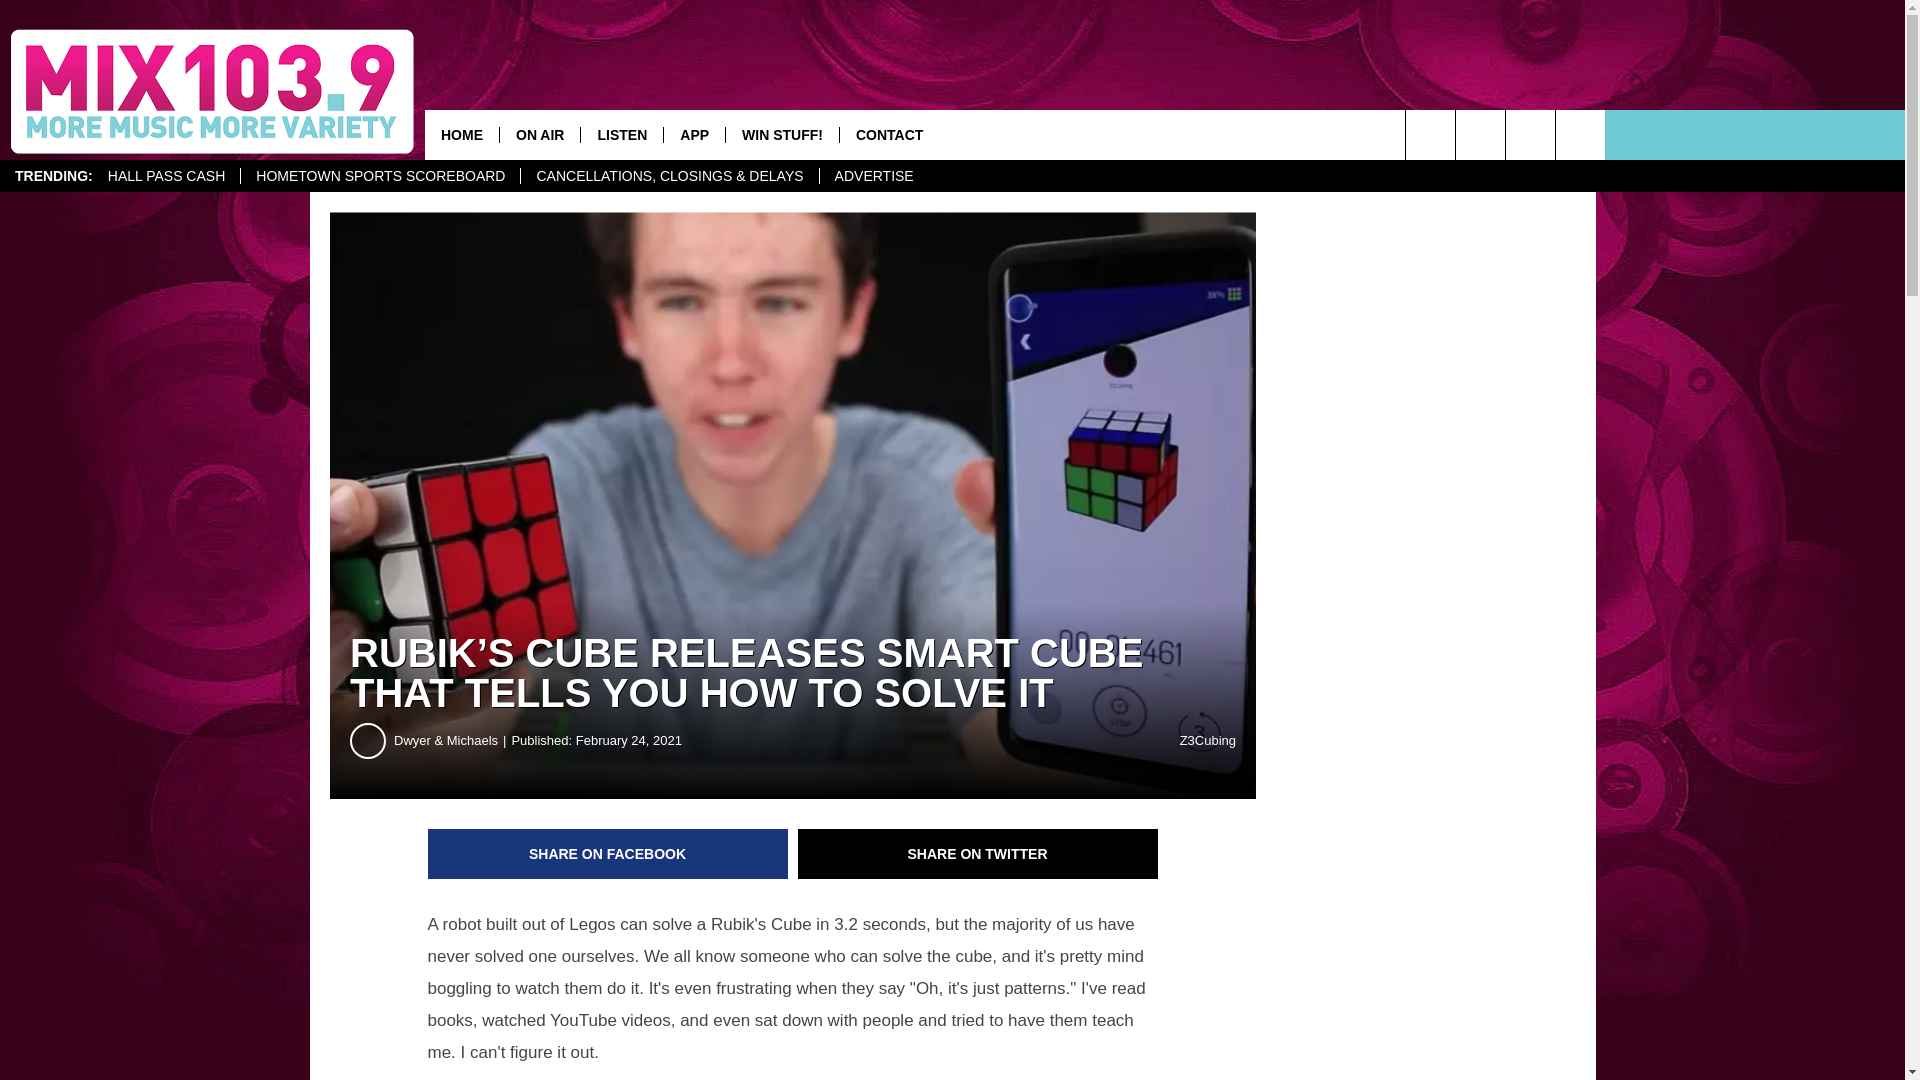  What do you see at coordinates (694, 134) in the screenshot?
I see `APP` at bounding box center [694, 134].